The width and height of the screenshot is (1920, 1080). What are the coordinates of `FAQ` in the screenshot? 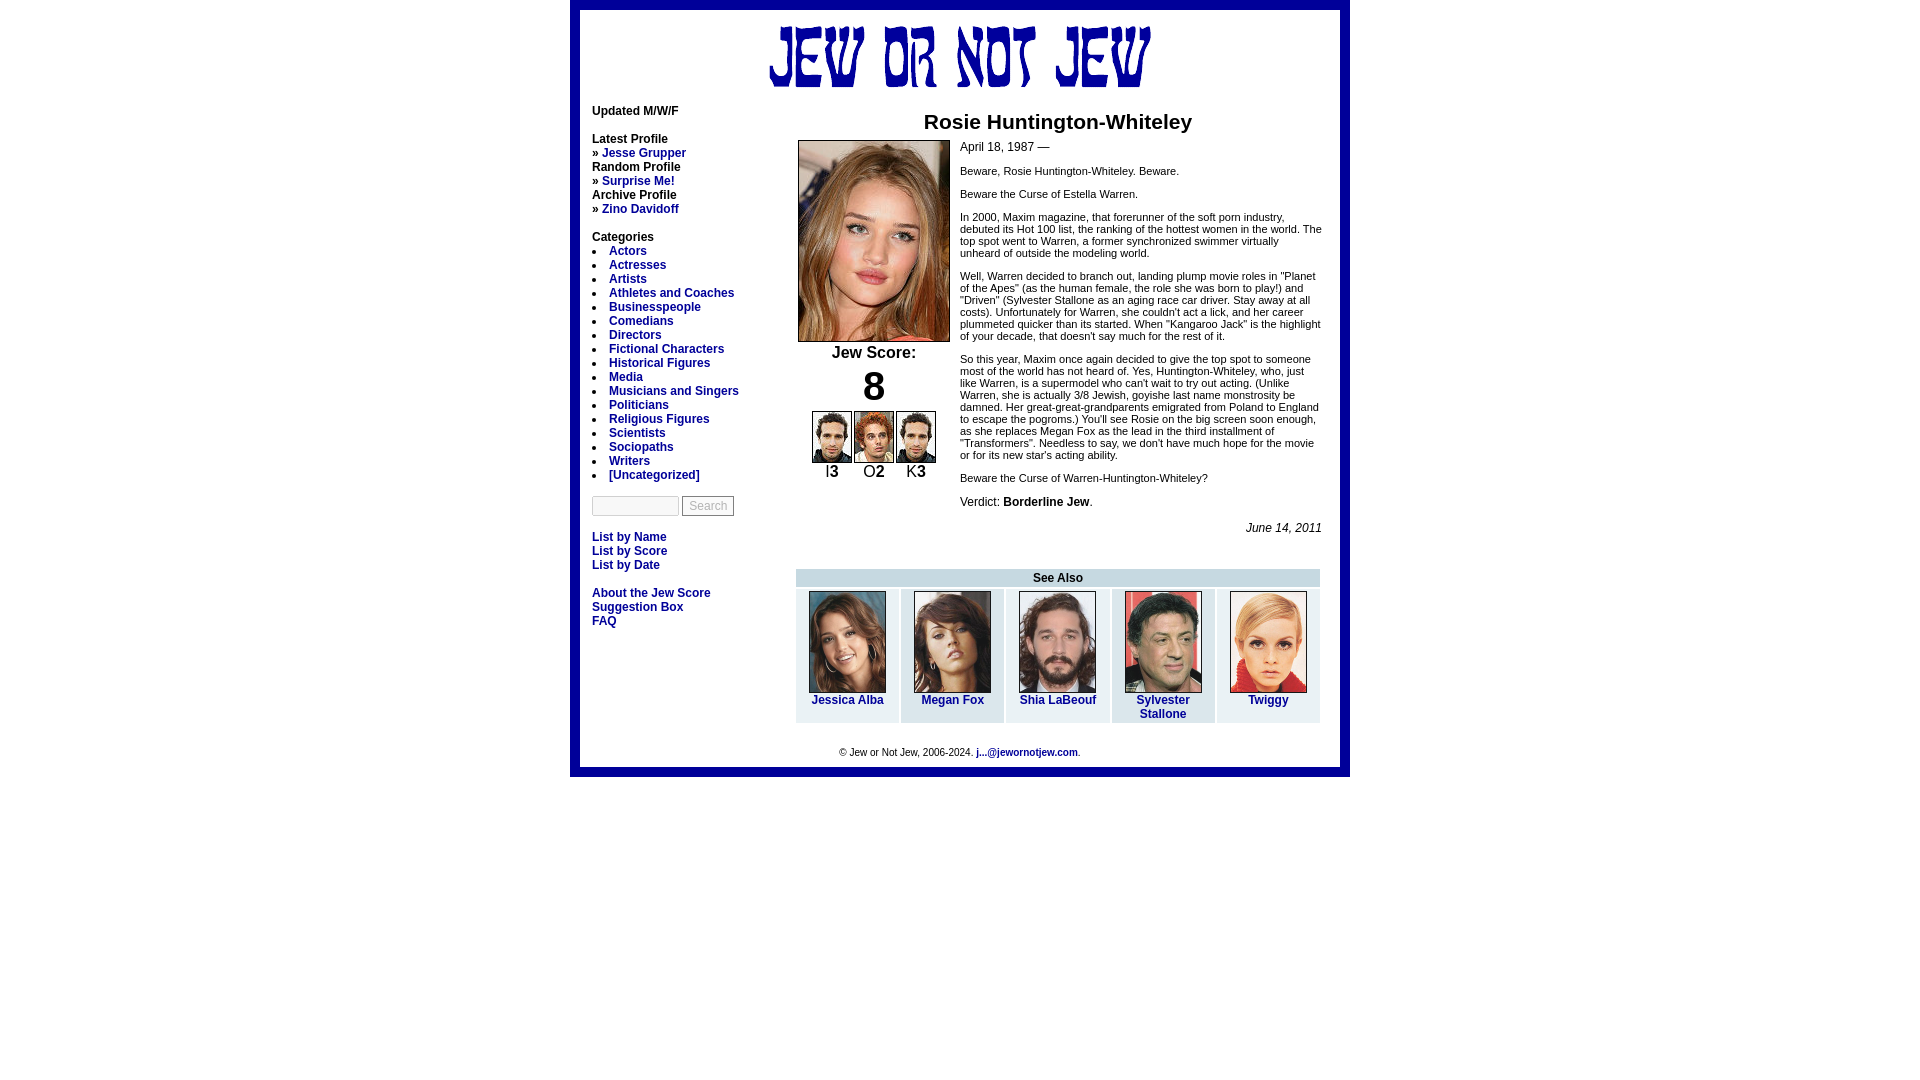 It's located at (604, 620).